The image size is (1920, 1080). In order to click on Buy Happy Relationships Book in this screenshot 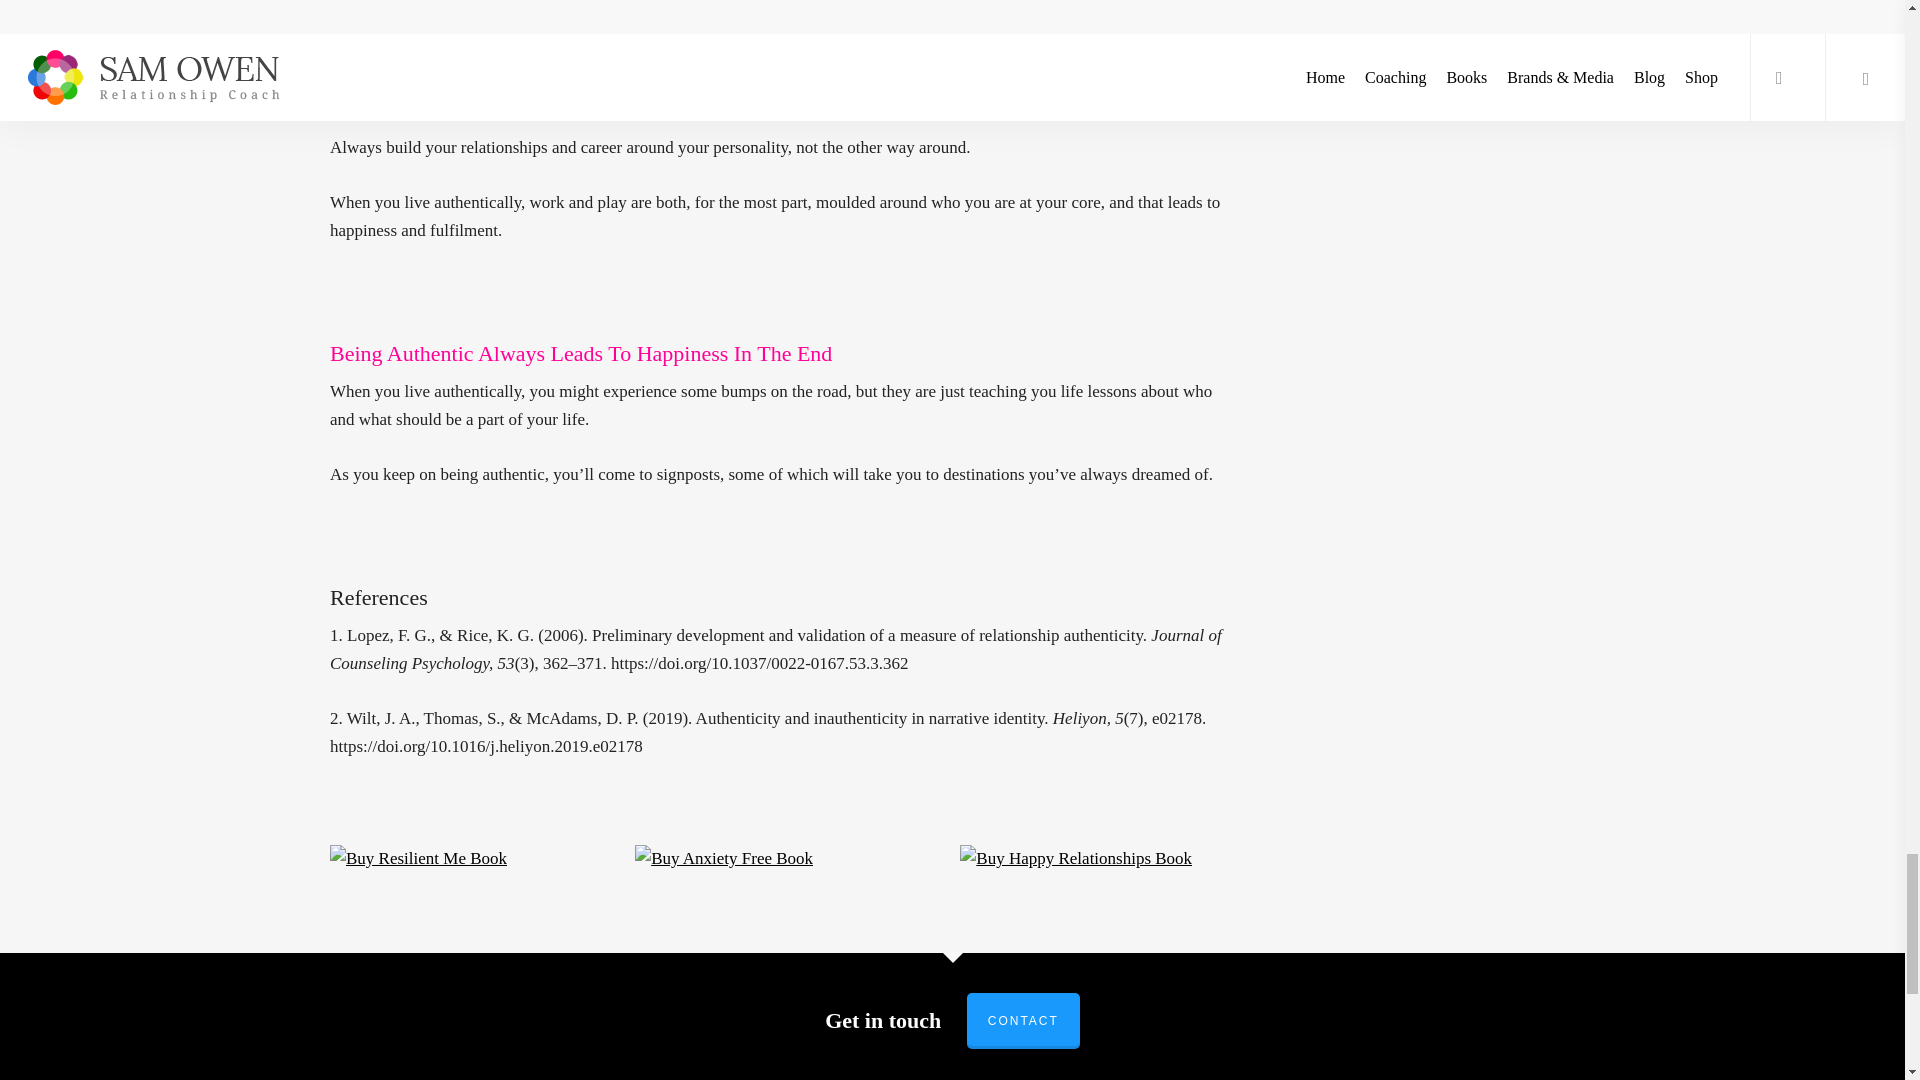, I will do `click(1076, 858)`.